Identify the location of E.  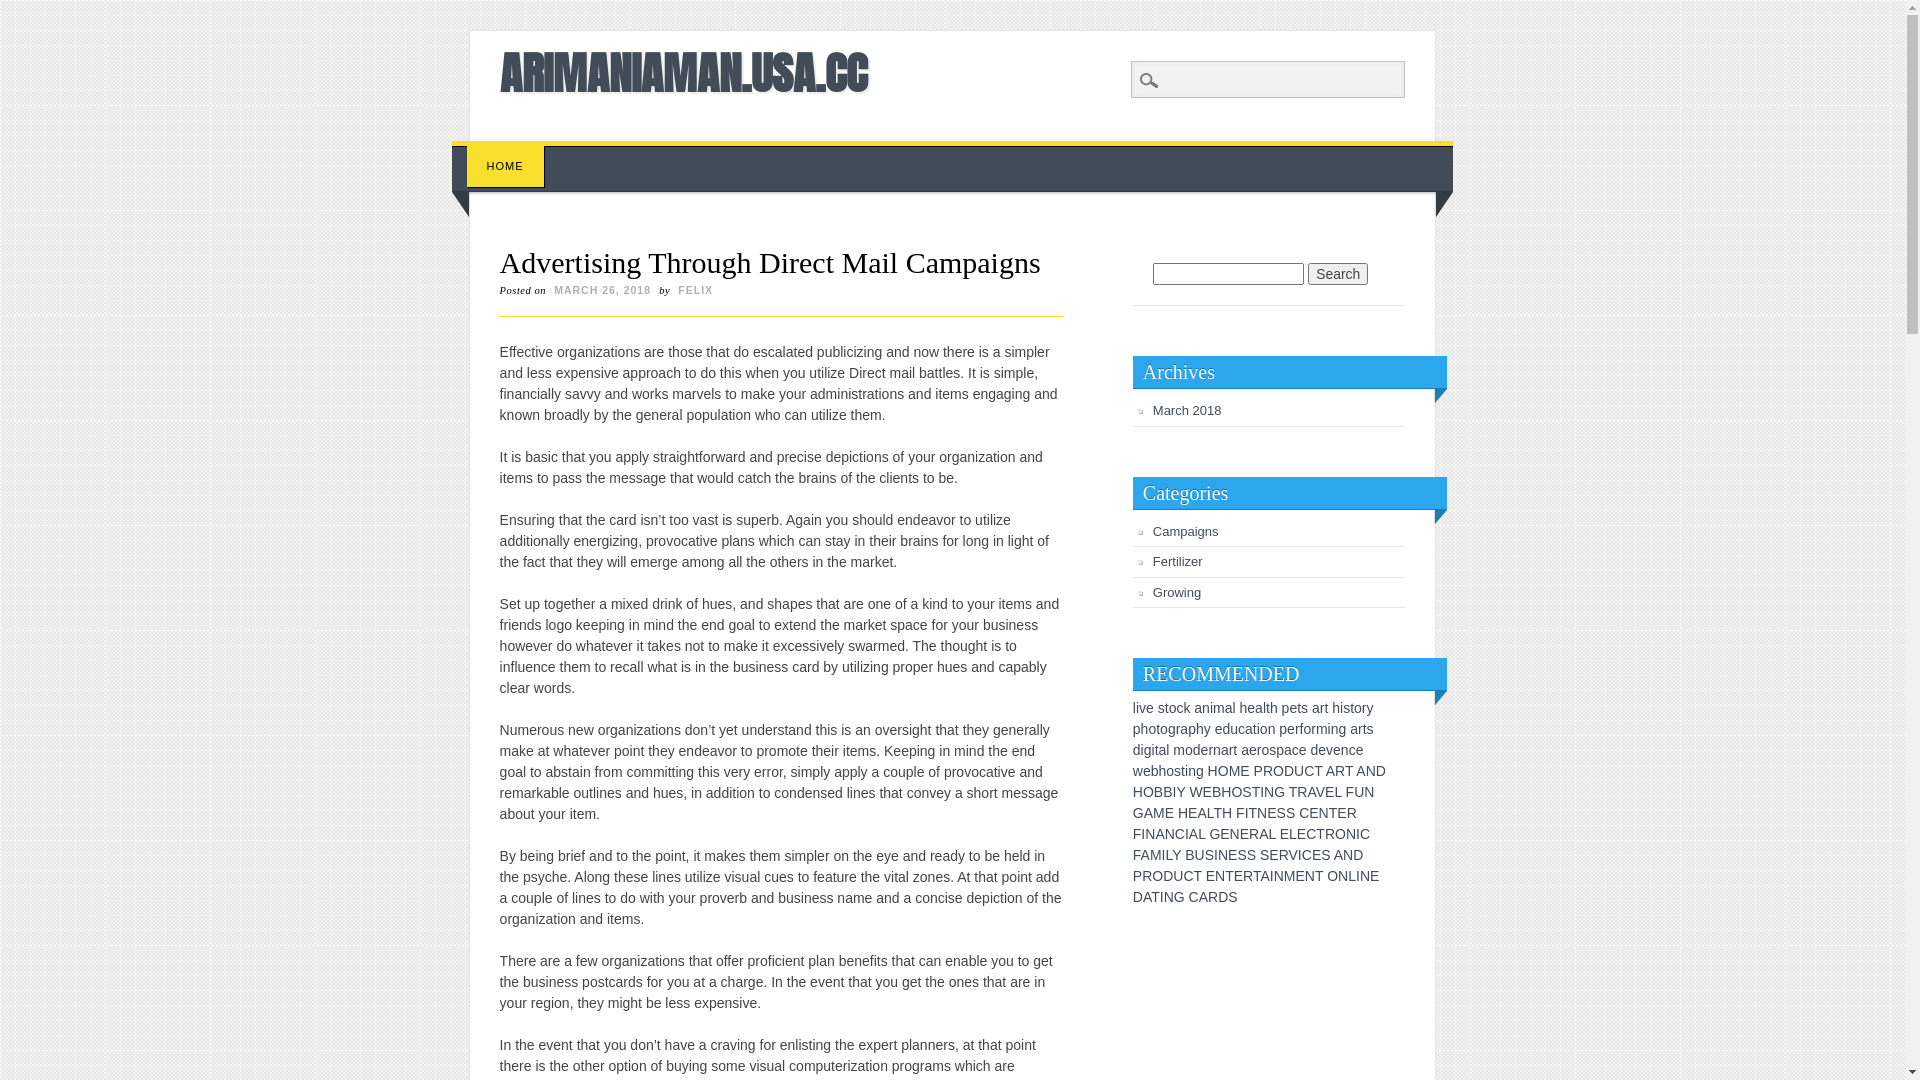
(1272, 813).